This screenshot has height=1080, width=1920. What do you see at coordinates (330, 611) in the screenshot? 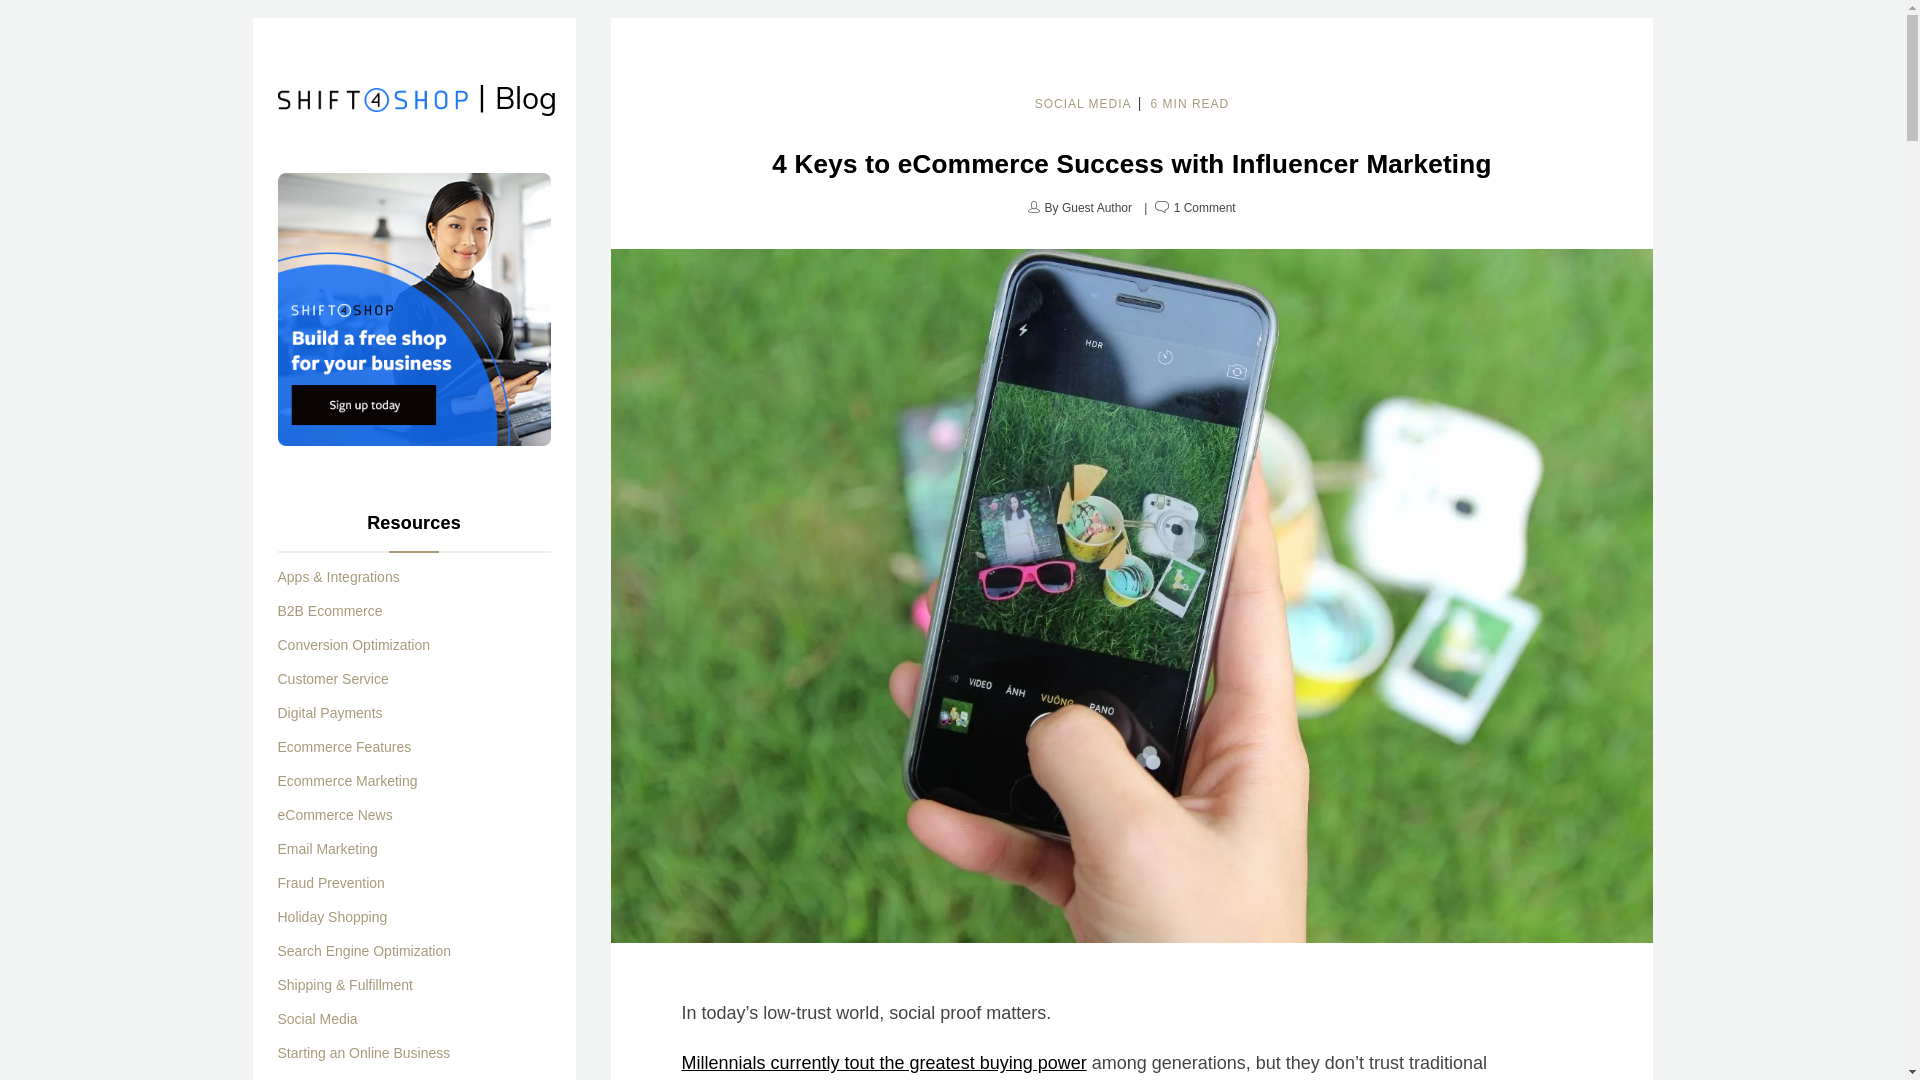
I see `B2B Ecommerce` at bounding box center [330, 611].